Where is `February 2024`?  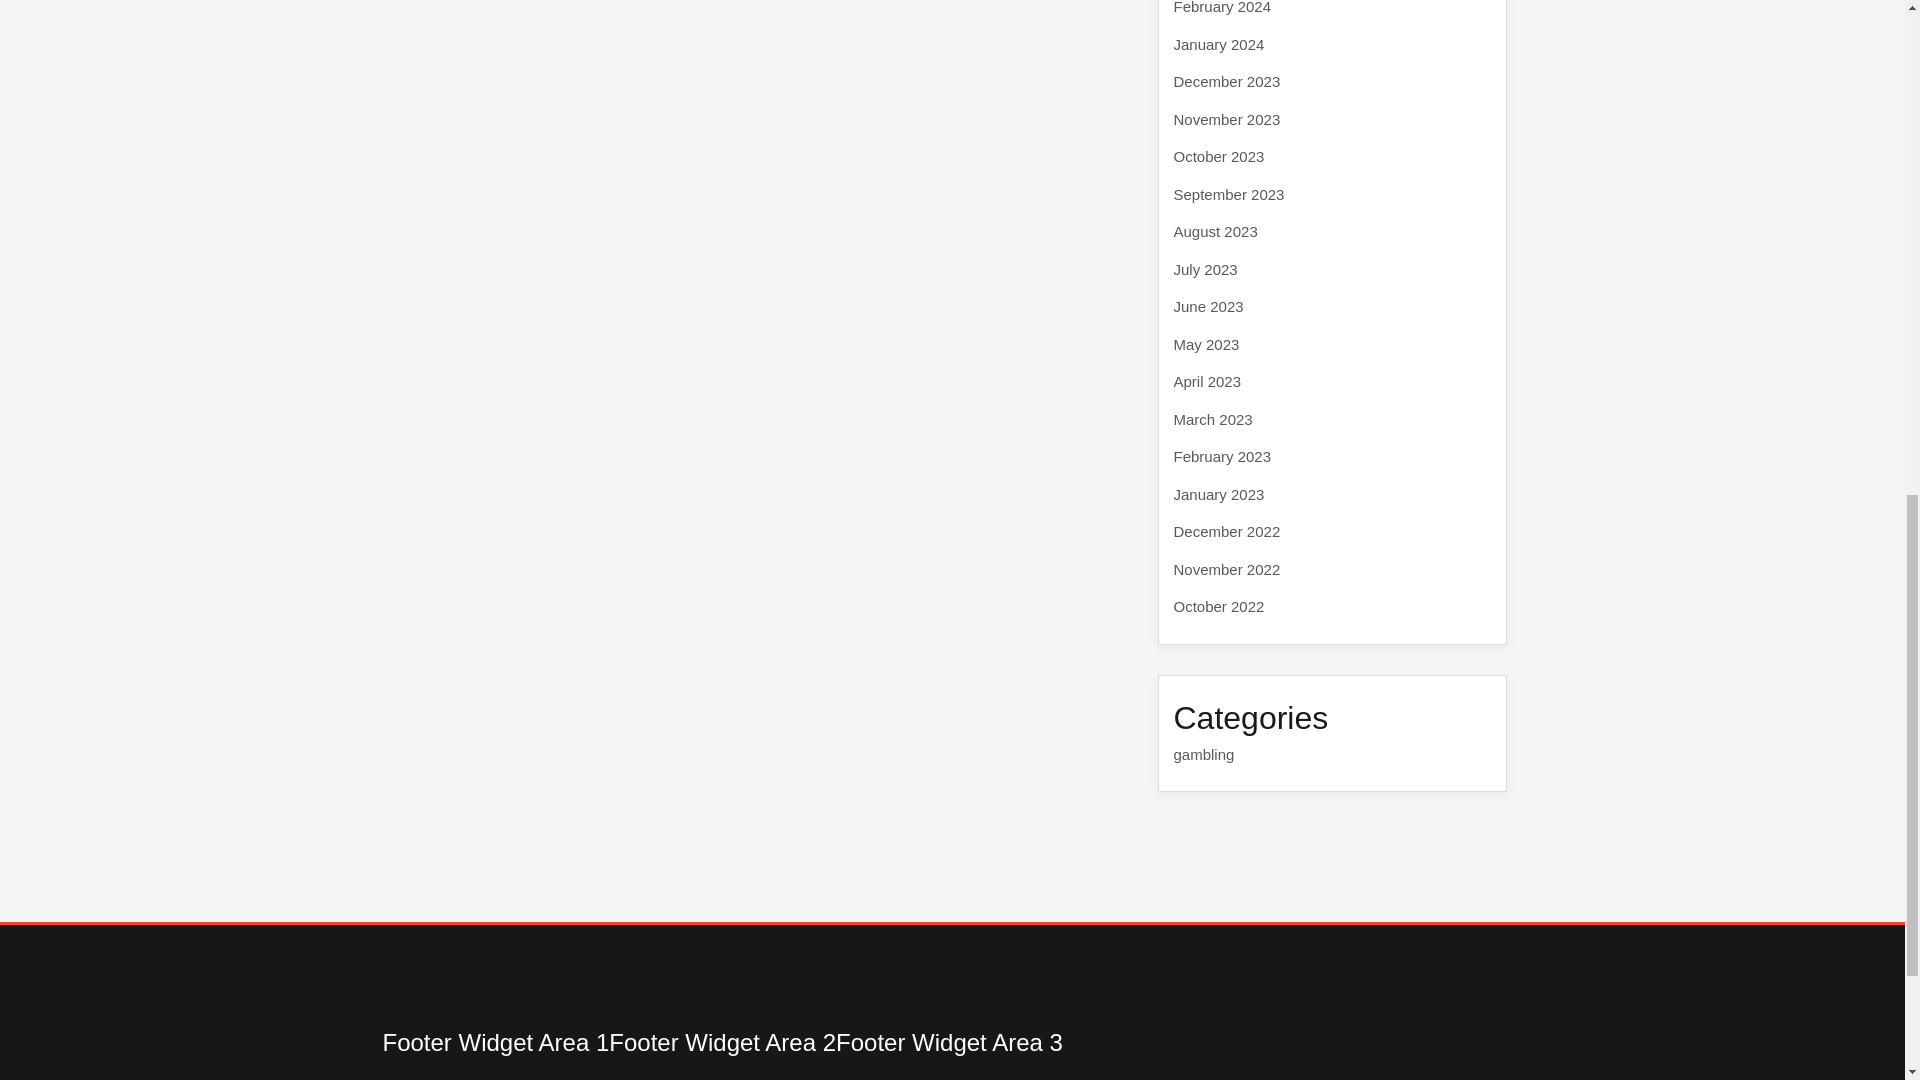
February 2024 is located at coordinates (1222, 8).